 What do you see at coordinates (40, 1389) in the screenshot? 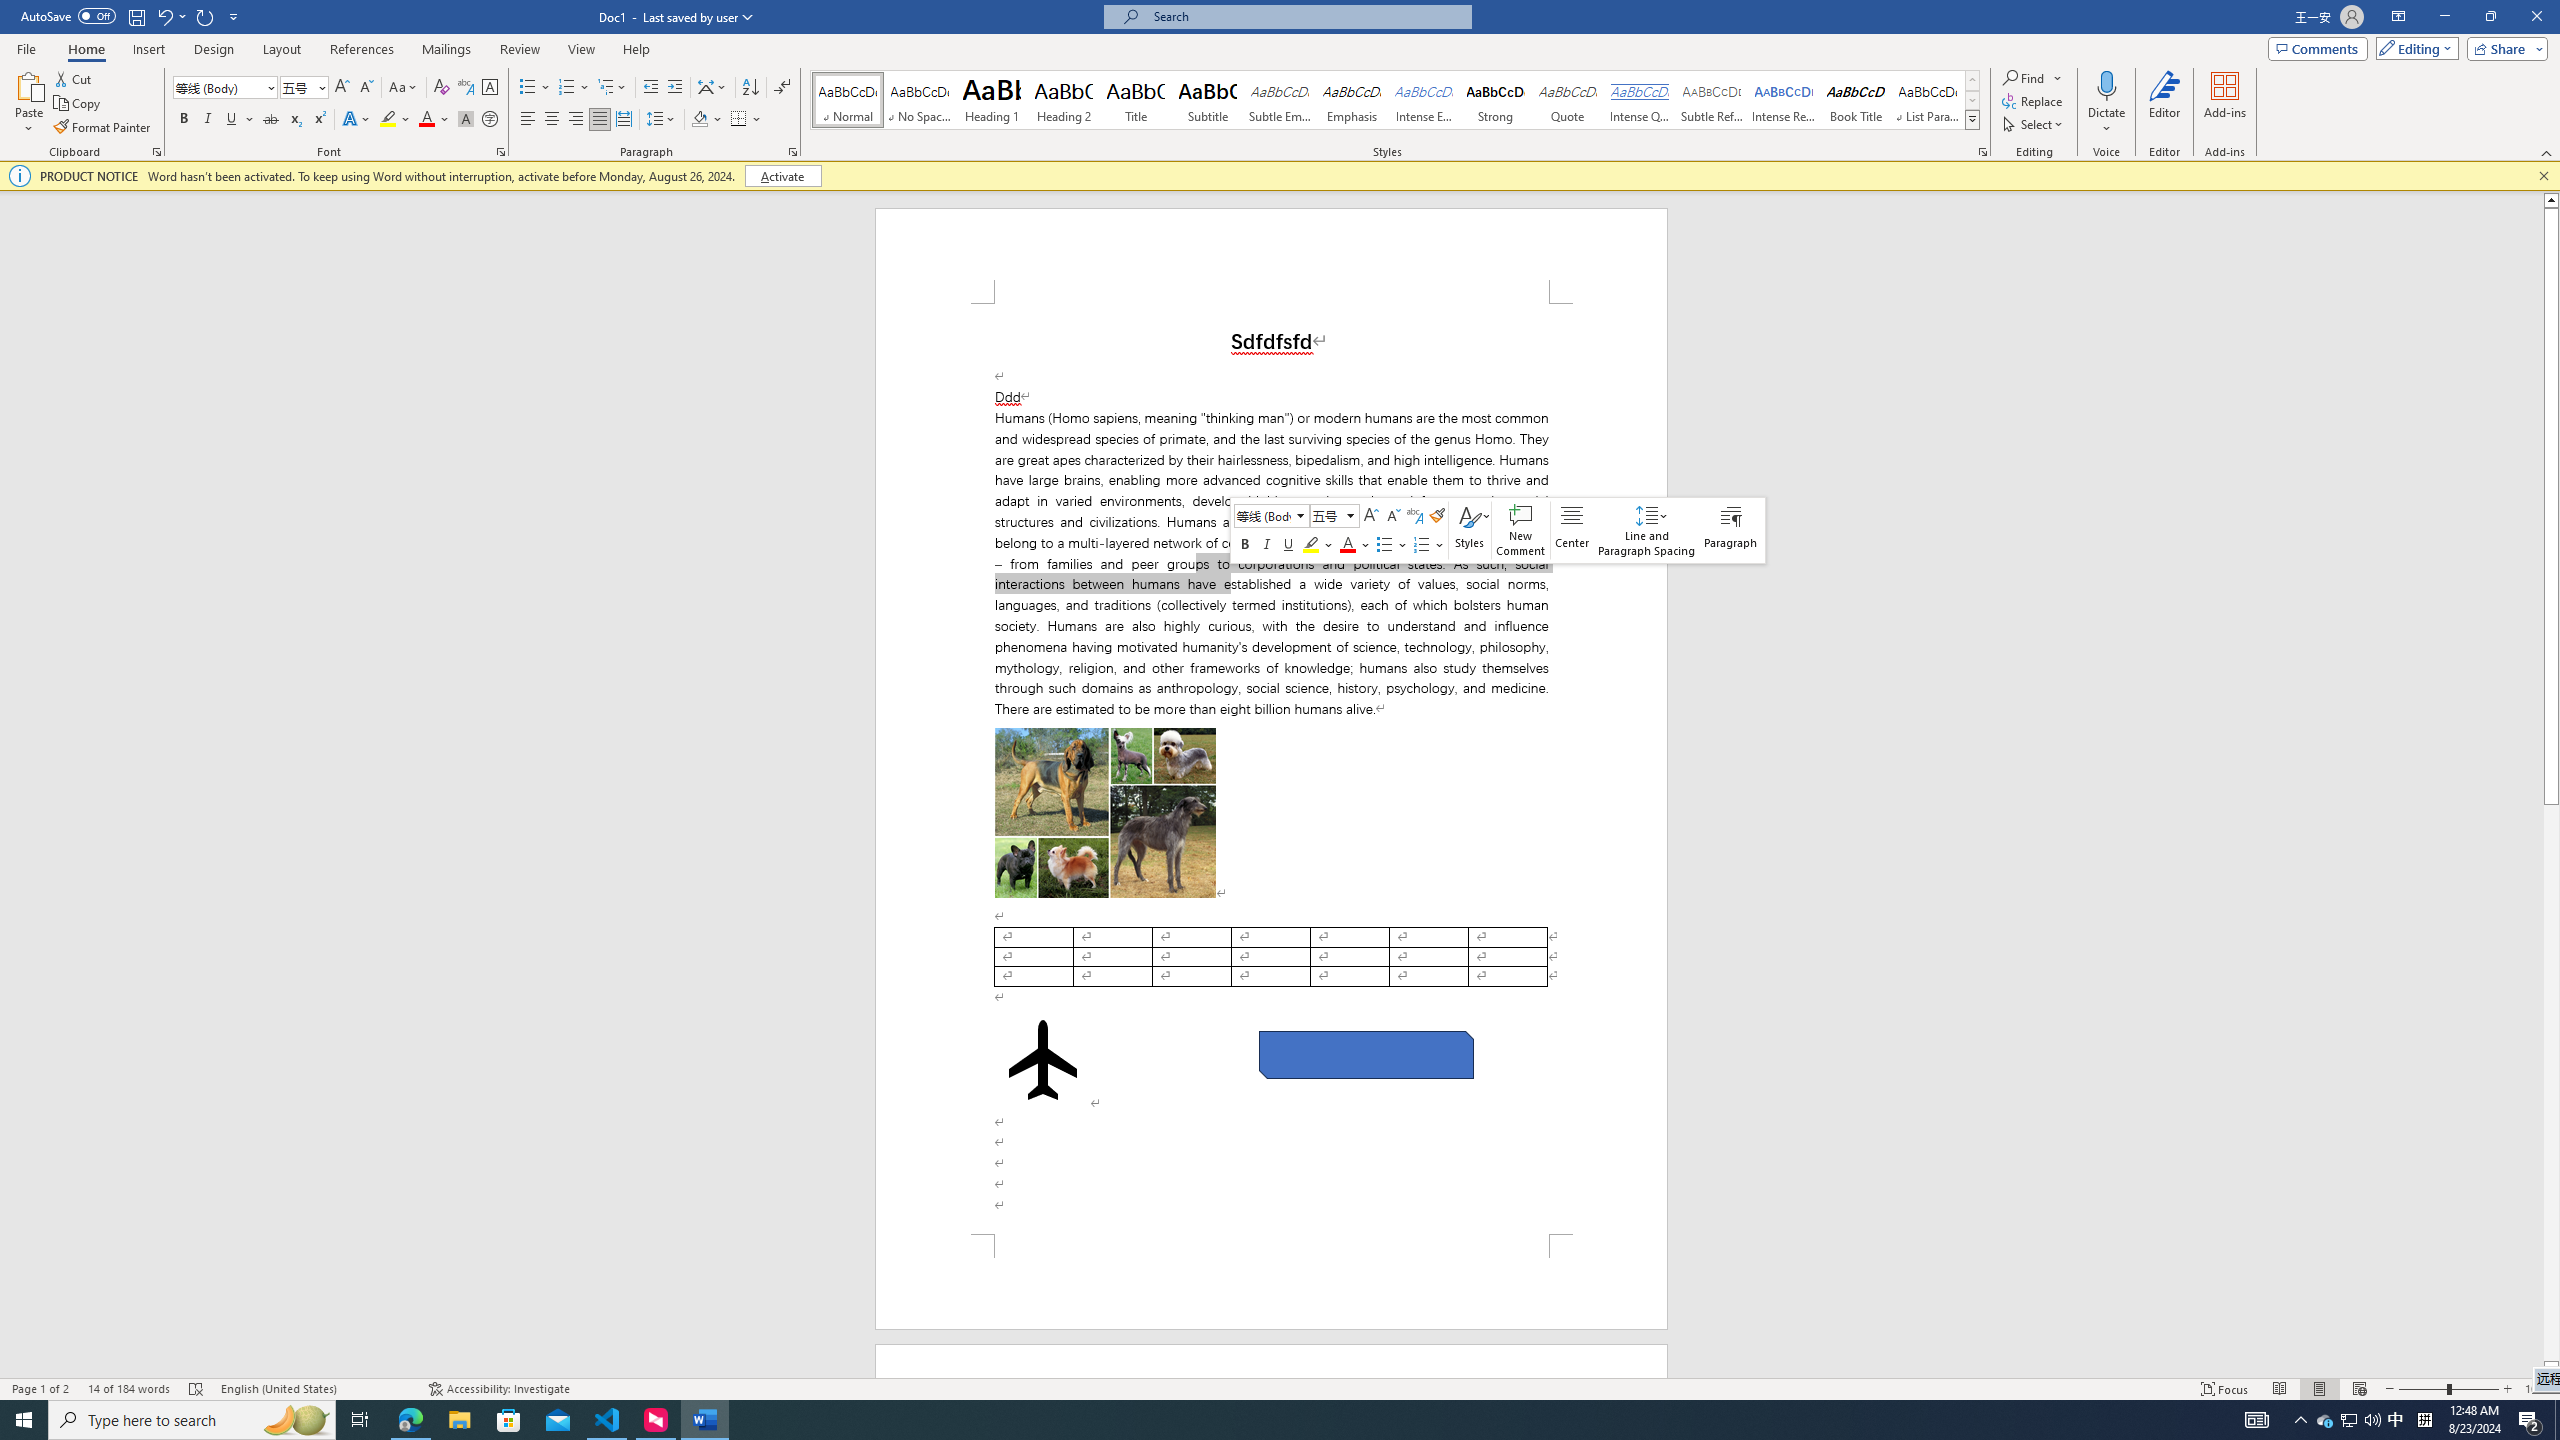
I see `Page Number Page 1 of 2` at bounding box center [40, 1389].